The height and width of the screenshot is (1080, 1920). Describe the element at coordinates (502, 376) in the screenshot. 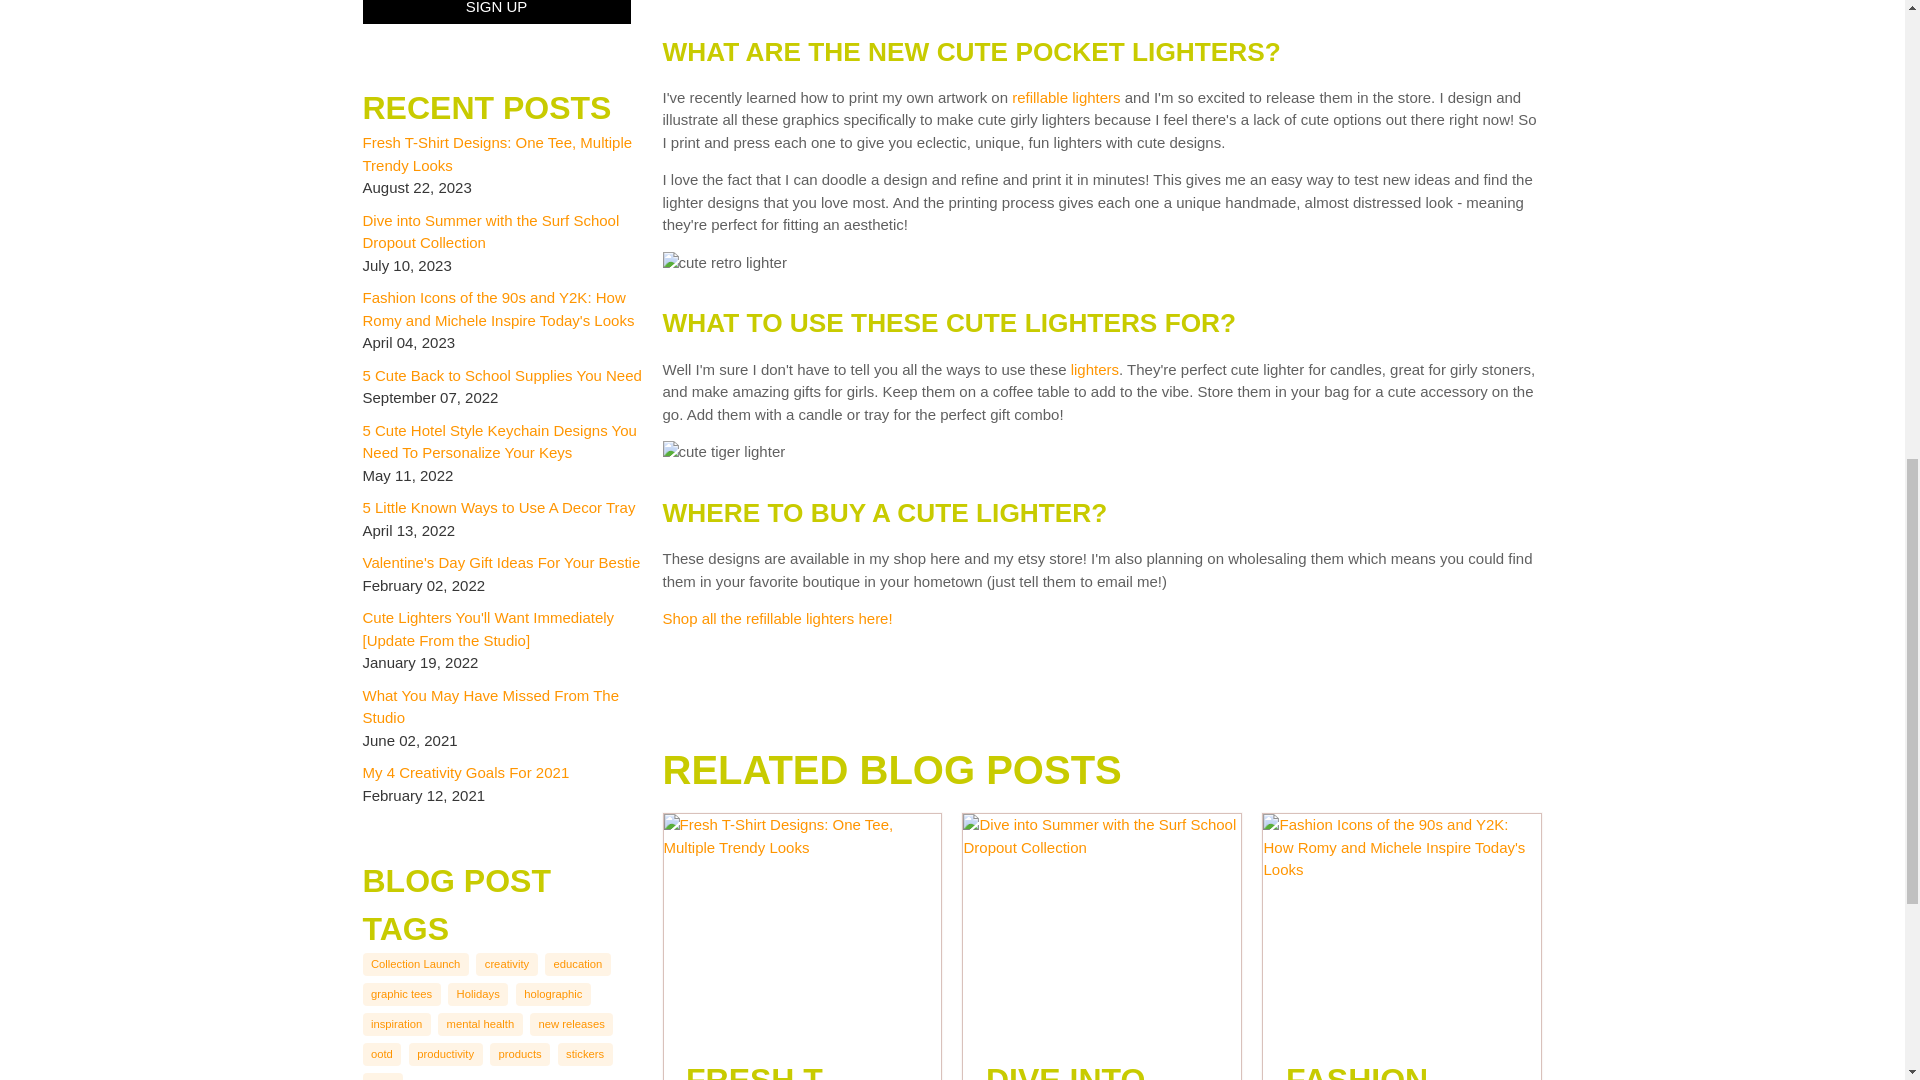

I see `5 Cute Back to School Supplies You Need` at that location.